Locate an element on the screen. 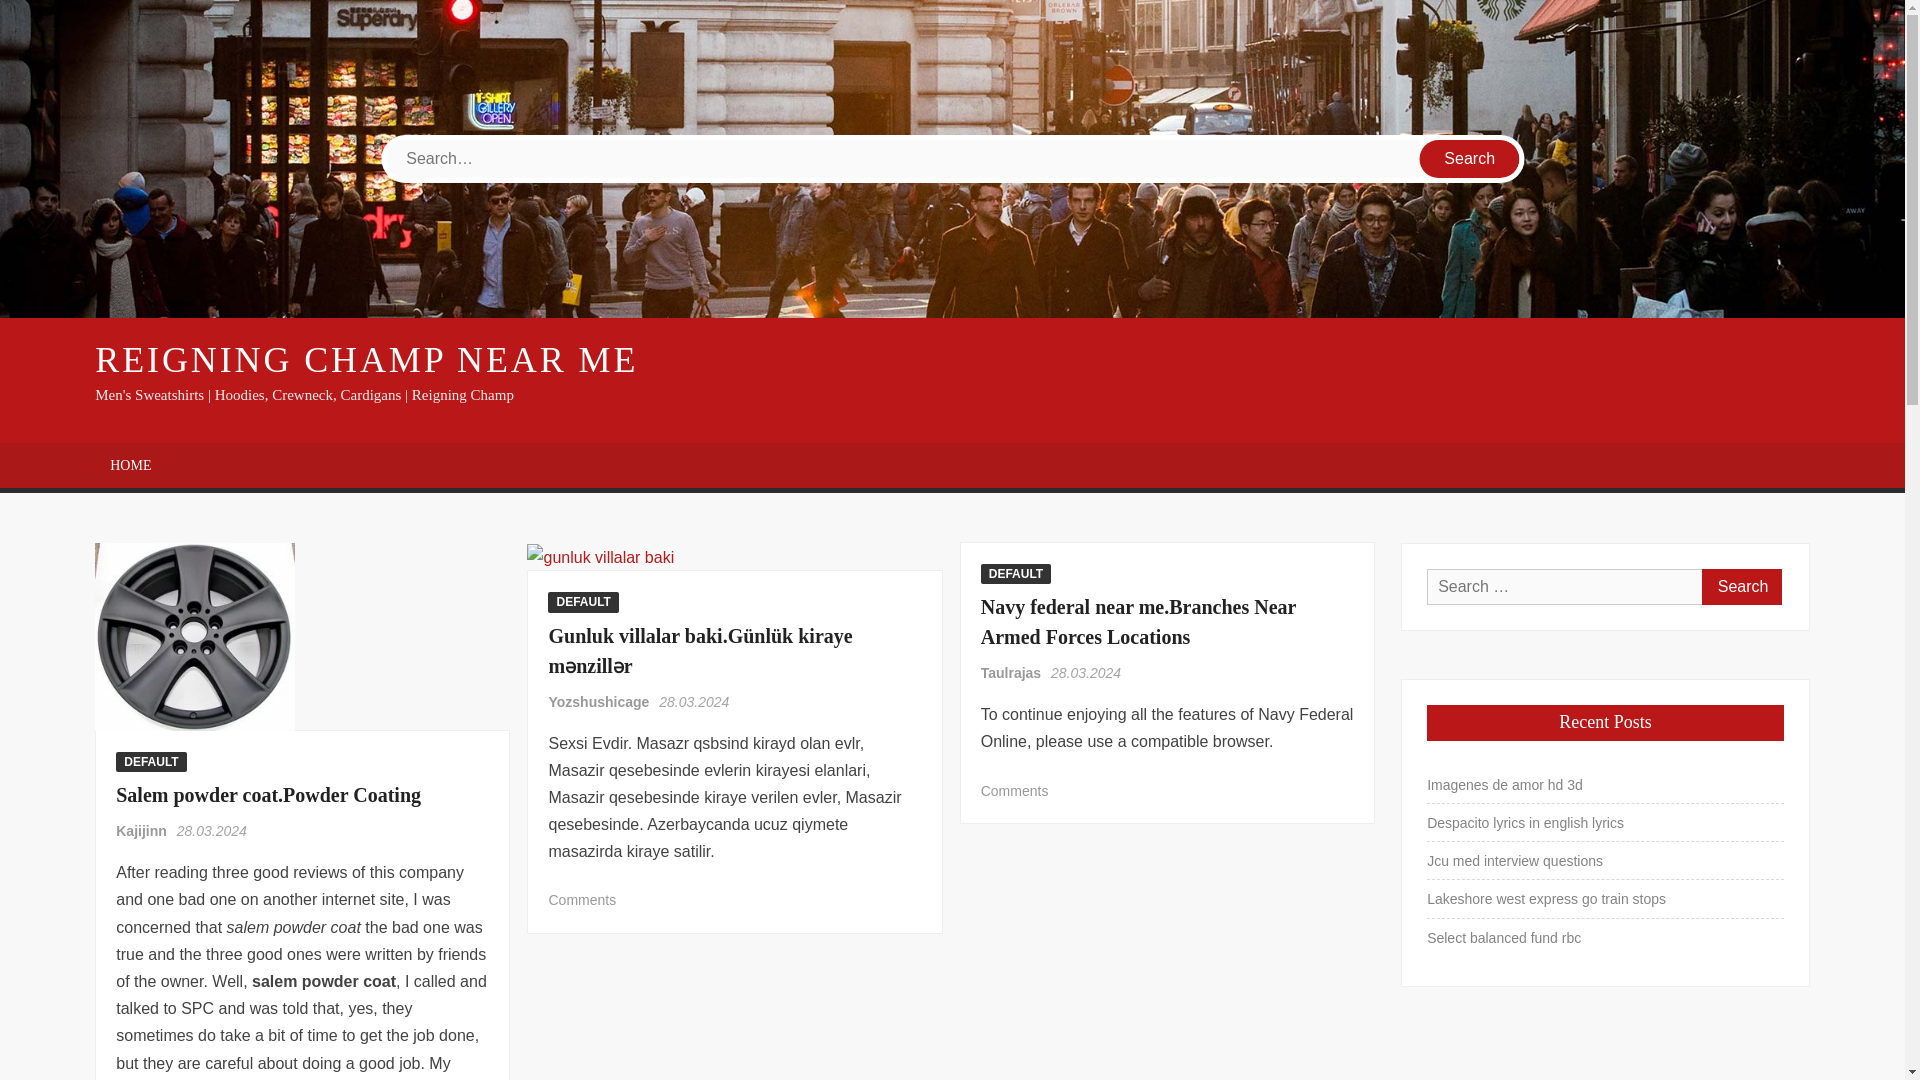 Image resolution: width=1920 pixels, height=1080 pixels. HOME is located at coordinates (130, 465).